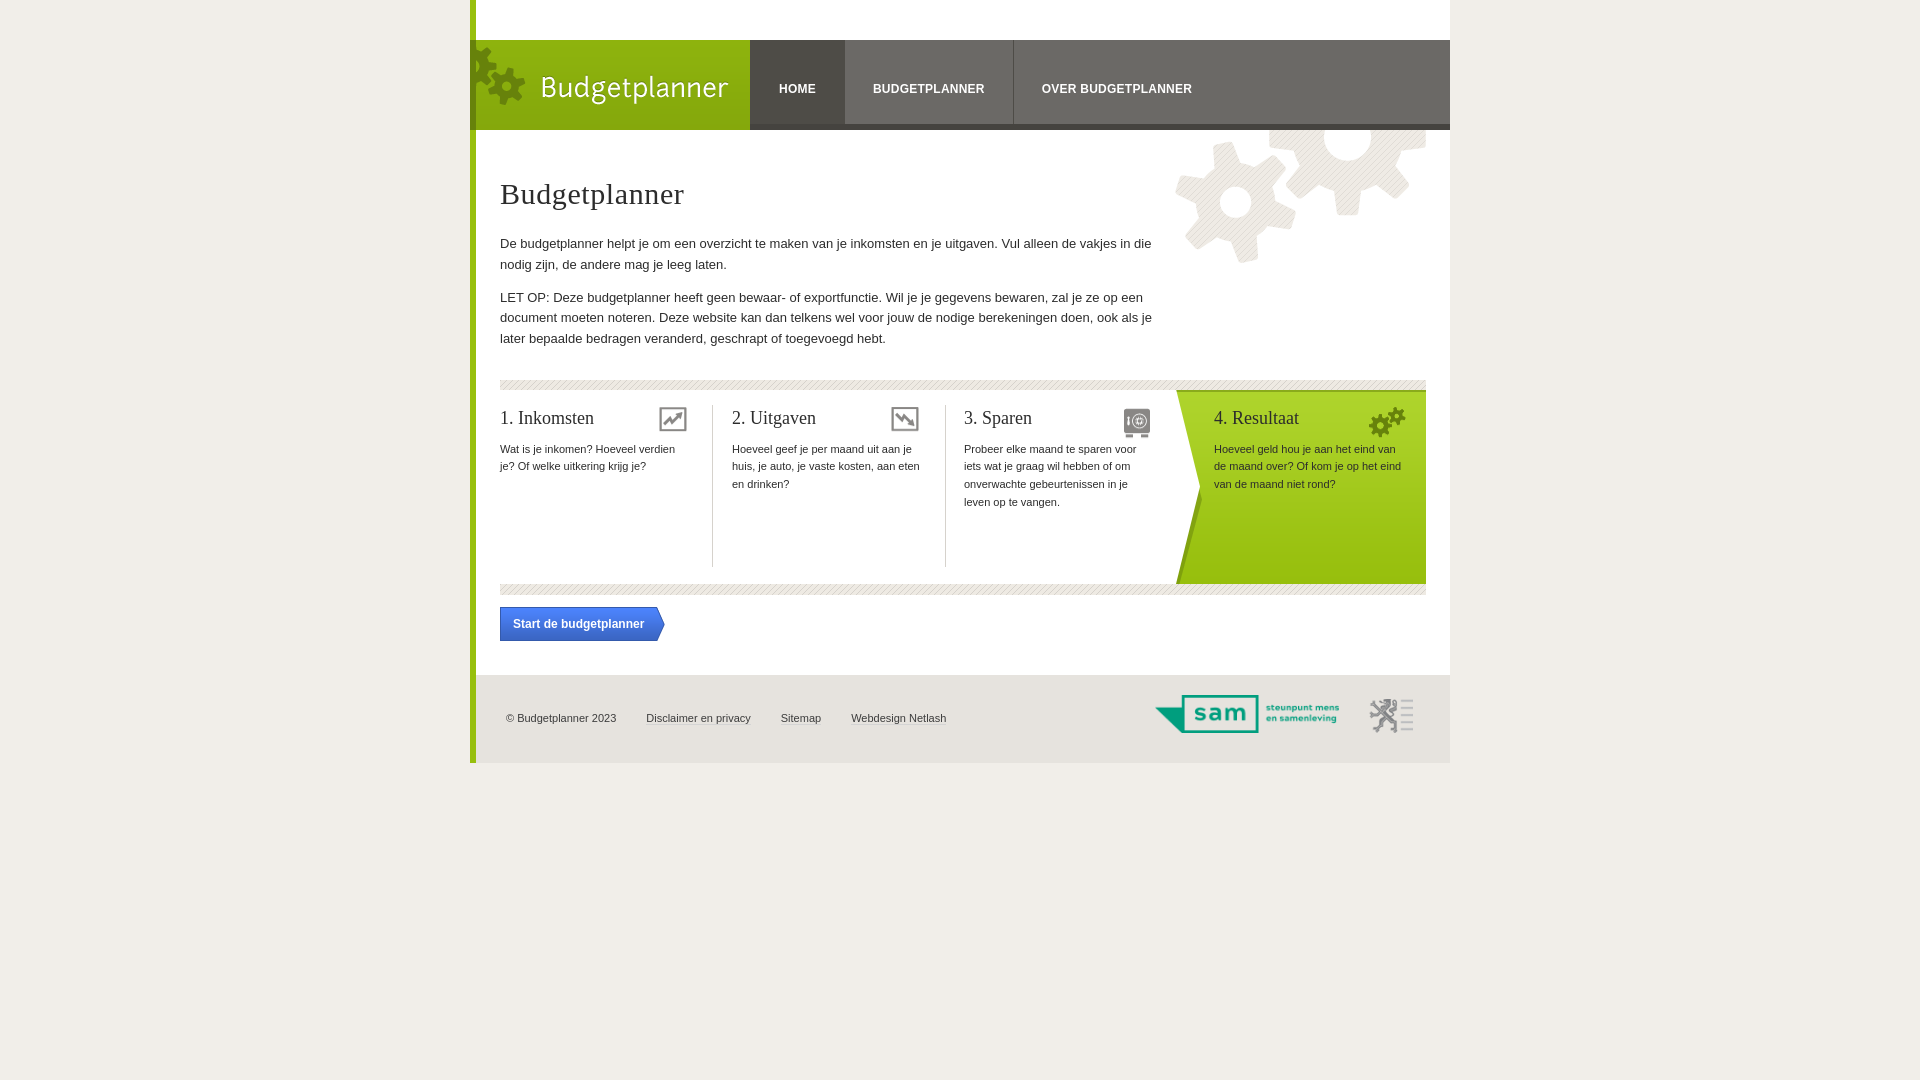 This screenshot has height=1080, width=1920. What do you see at coordinates (698, 718) in the screenshot?
I see `Disclaimer en privacy` at bounding box center [698, 718].